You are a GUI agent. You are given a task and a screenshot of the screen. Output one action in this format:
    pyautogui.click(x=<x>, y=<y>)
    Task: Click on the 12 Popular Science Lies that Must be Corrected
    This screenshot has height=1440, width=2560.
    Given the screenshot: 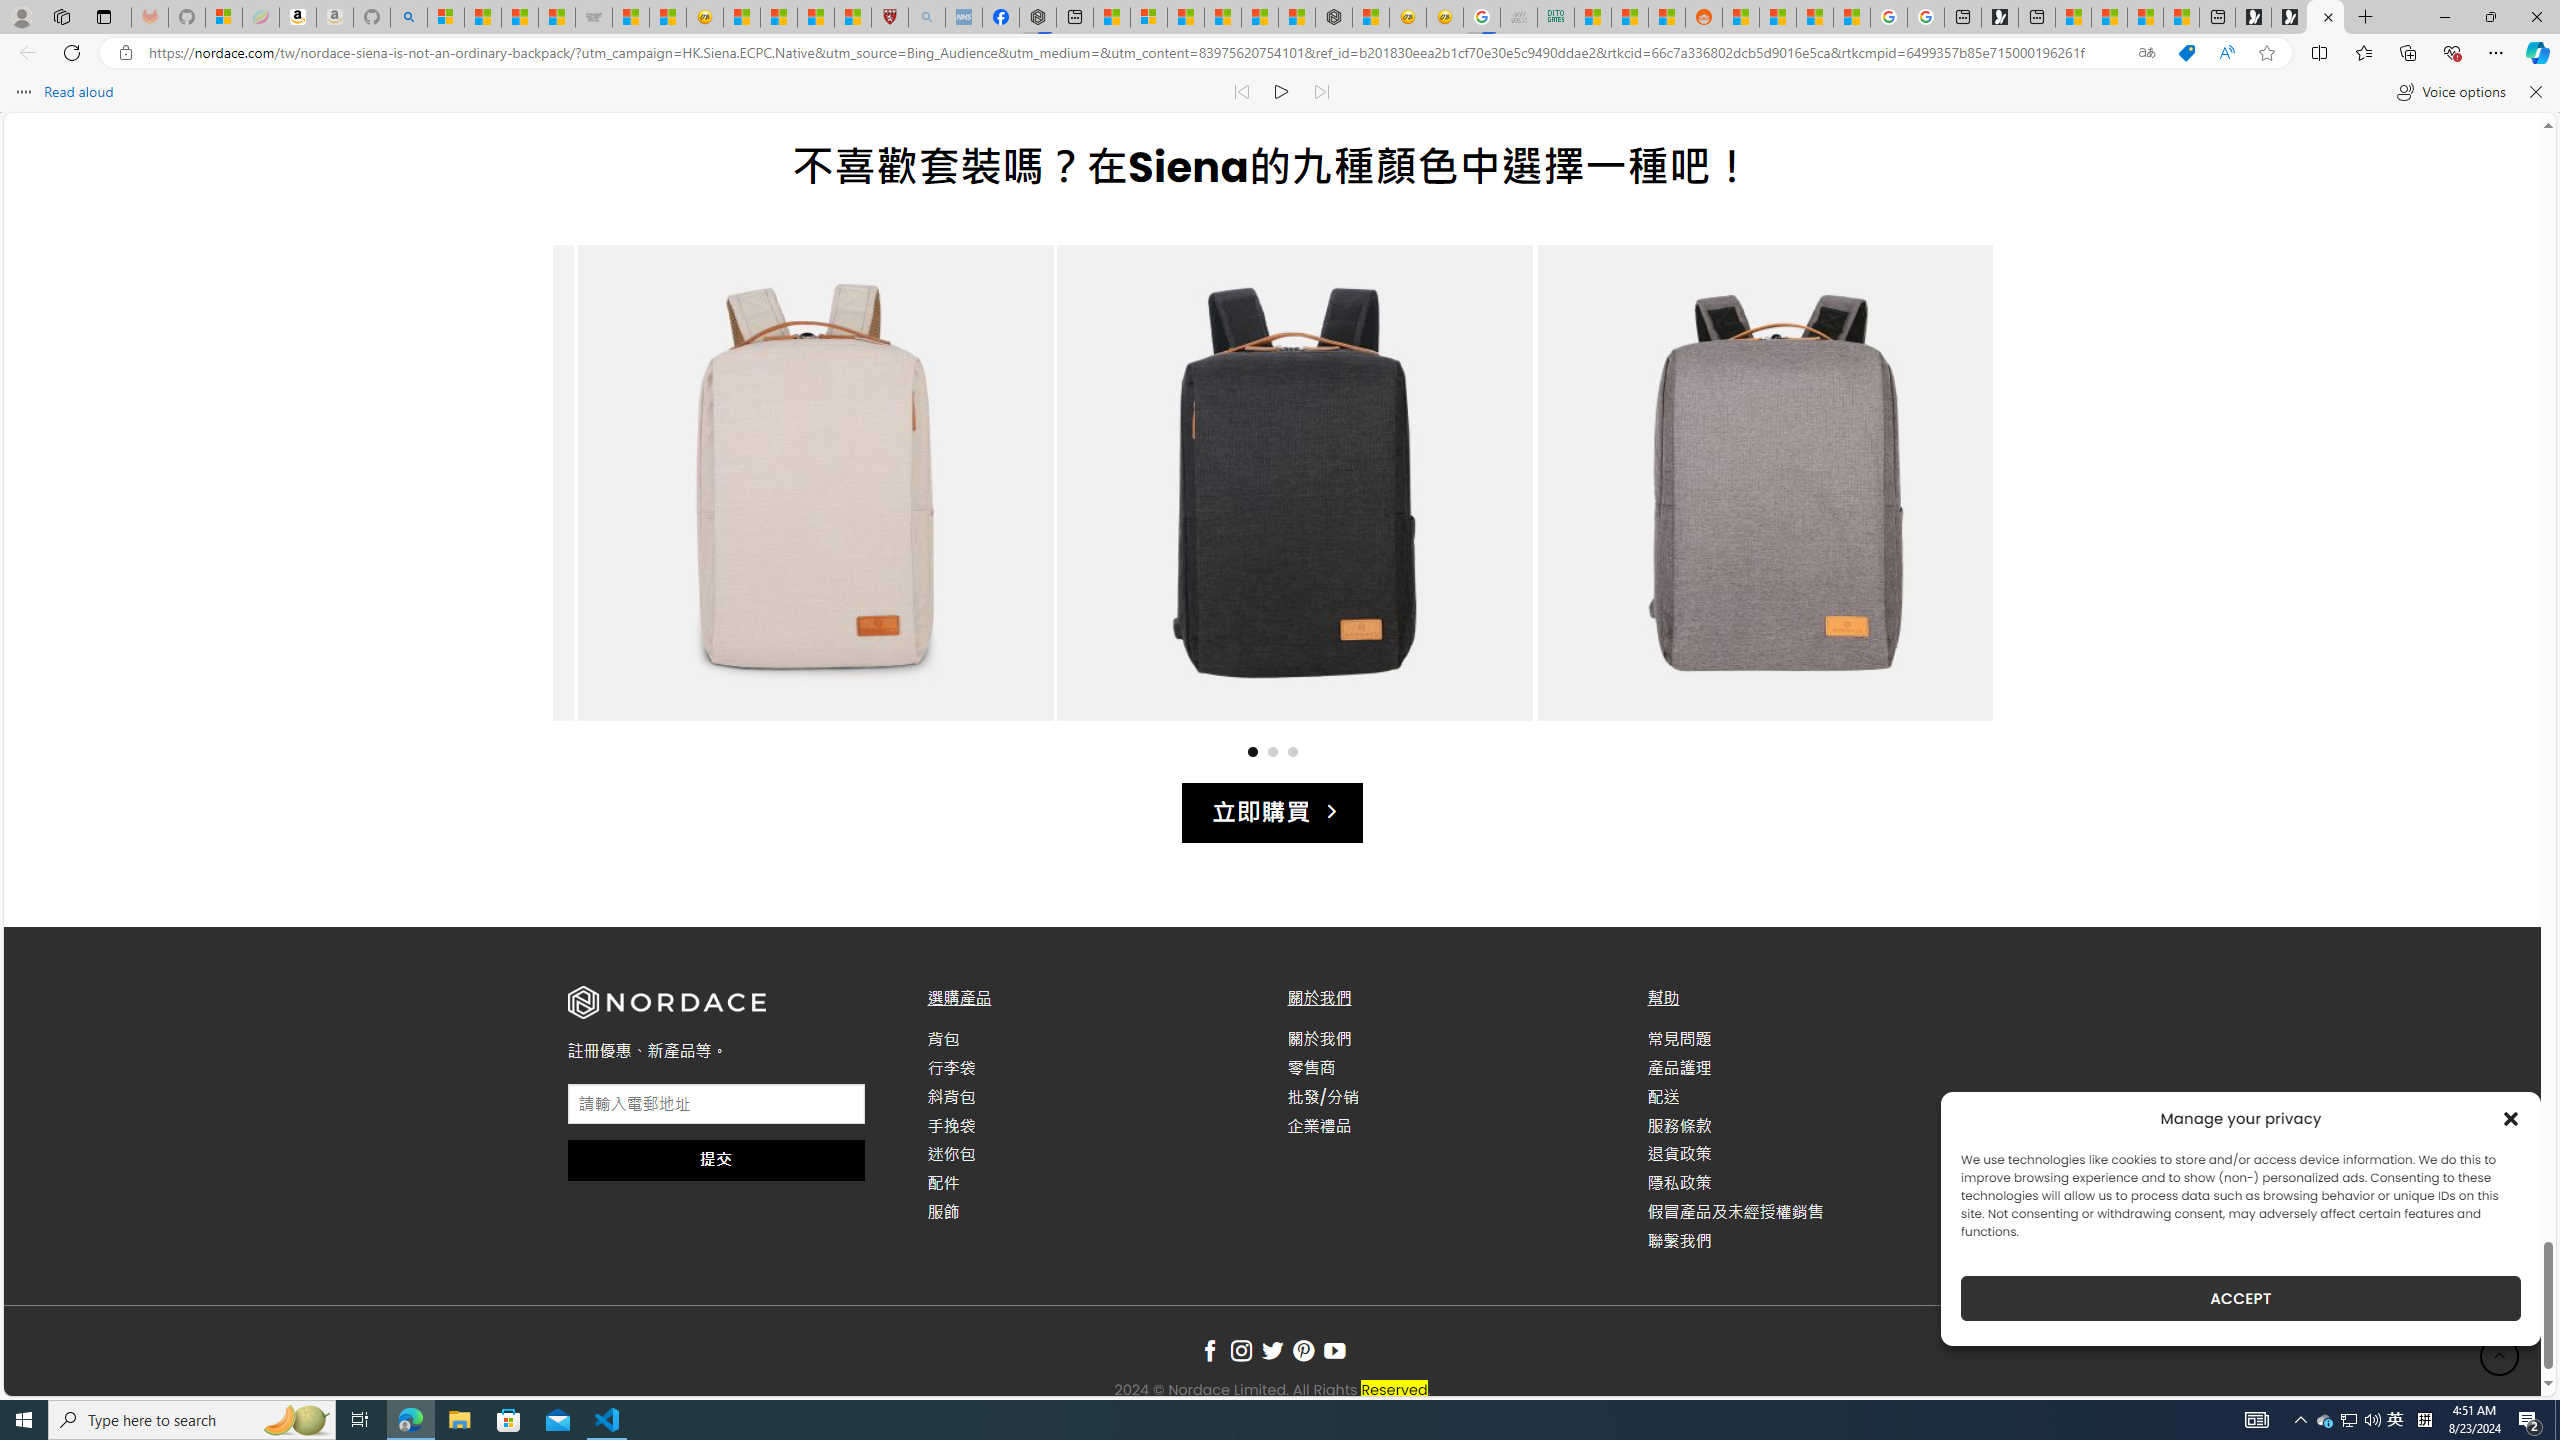 What is the action you would take?
    pyautogui.click(x=853, y=17)
    